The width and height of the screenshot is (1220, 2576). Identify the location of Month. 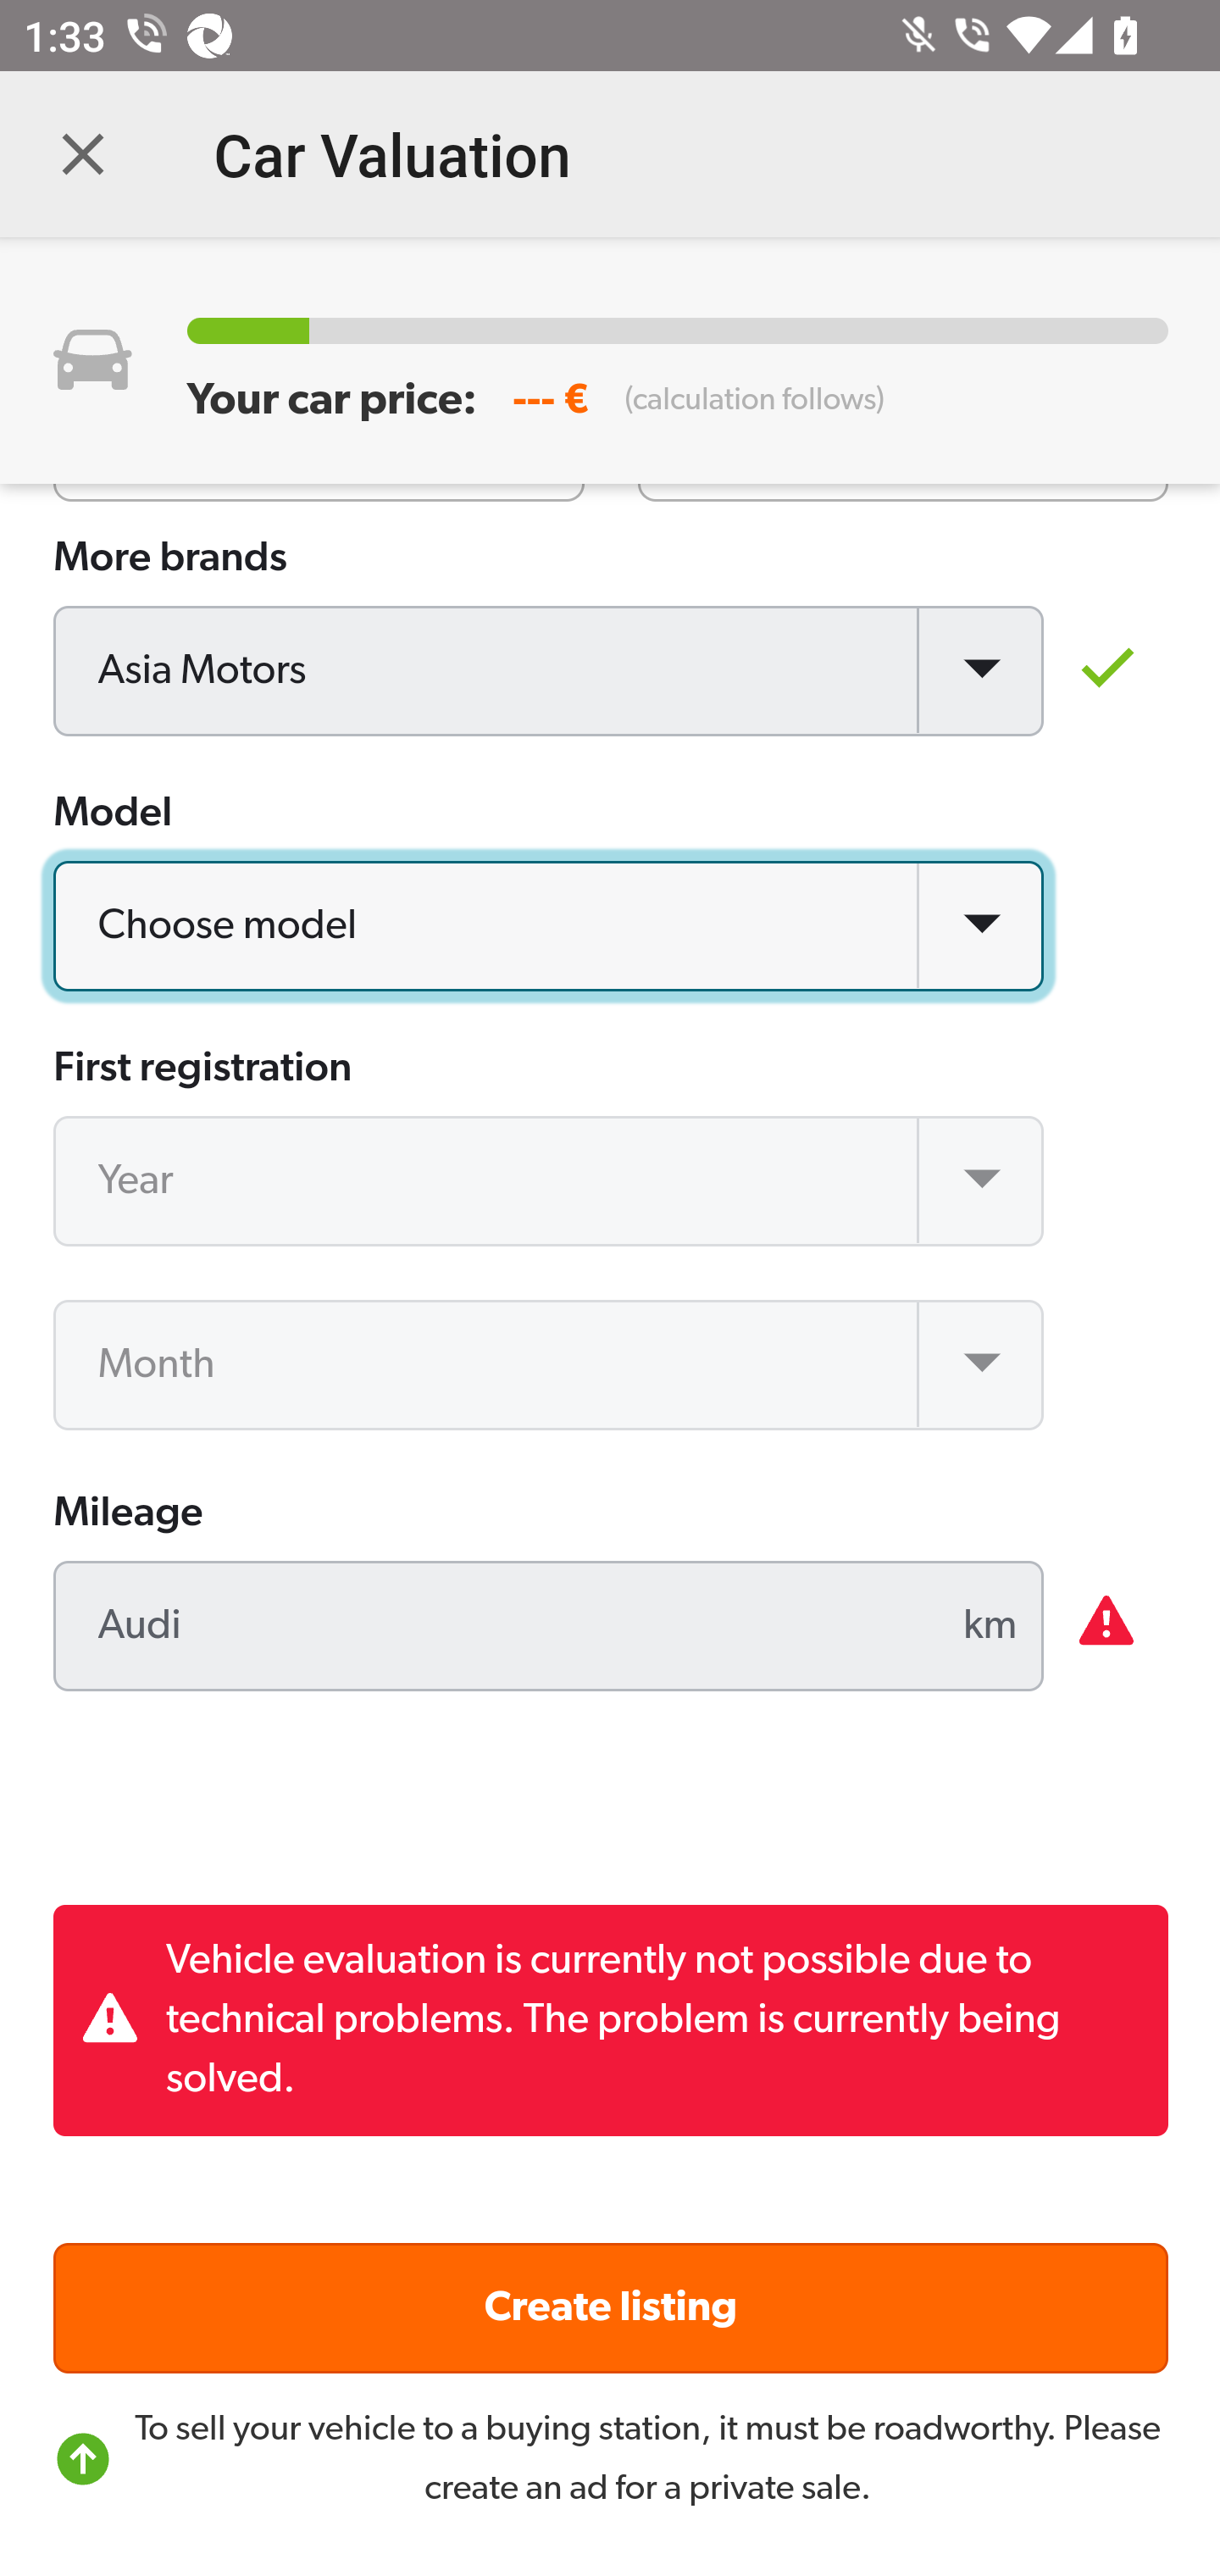
(550, 1366).